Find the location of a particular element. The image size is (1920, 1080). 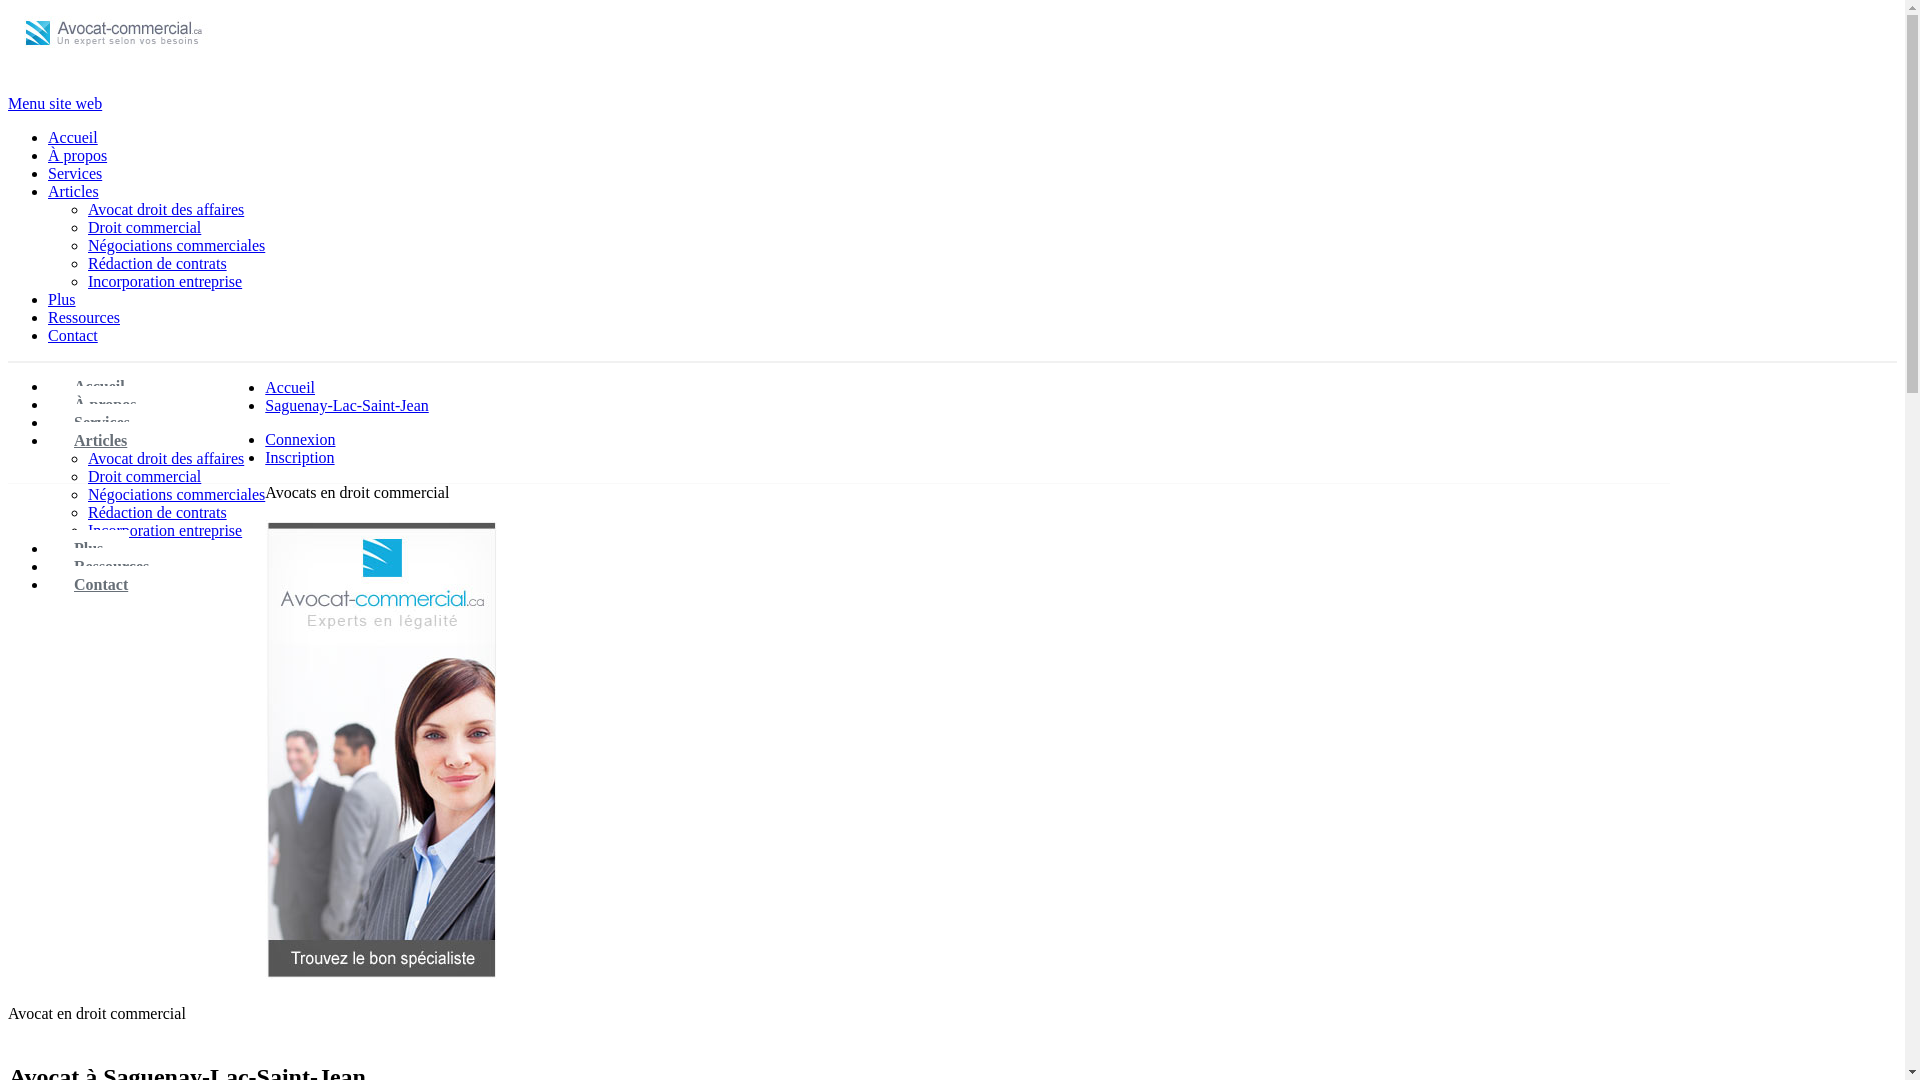

Ressources is located at coordinates (84, 318).